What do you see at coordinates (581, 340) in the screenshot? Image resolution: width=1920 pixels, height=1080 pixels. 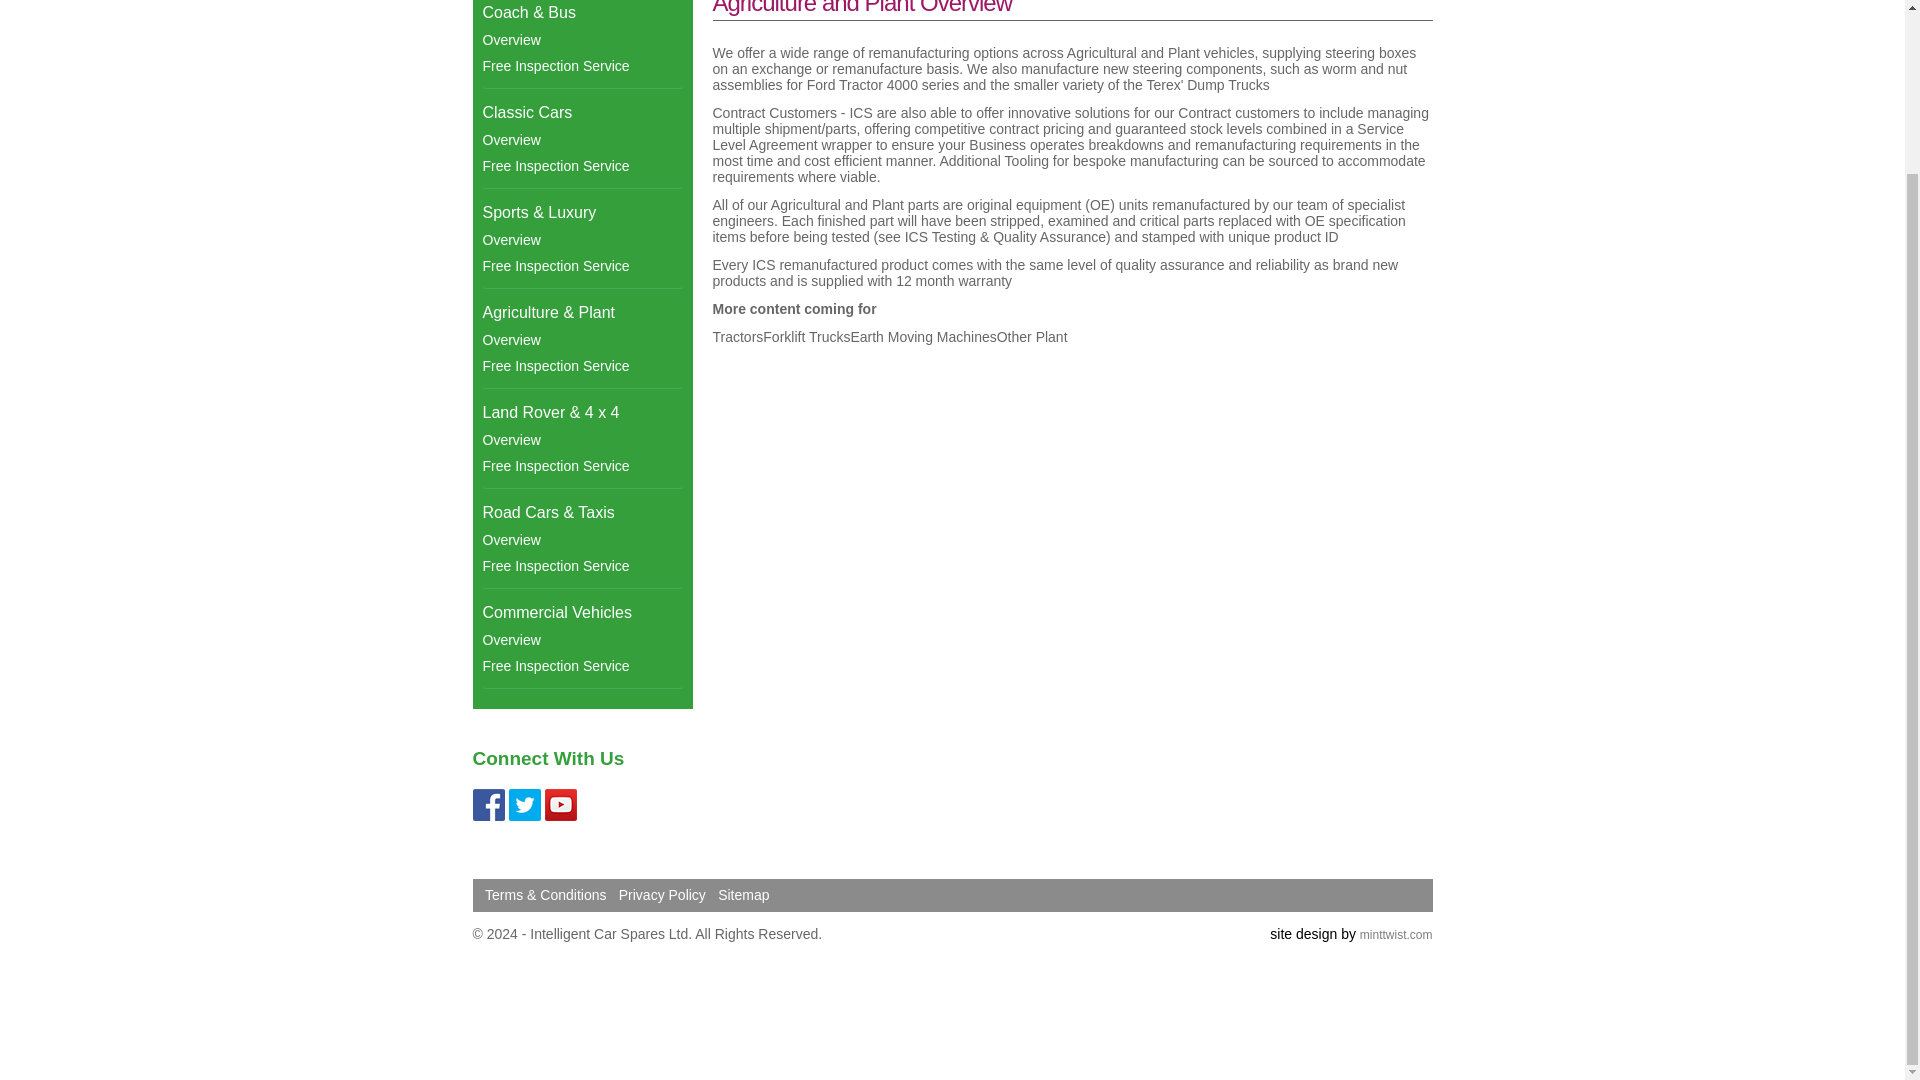 I see `Overview` at bounding box center [581, 340].